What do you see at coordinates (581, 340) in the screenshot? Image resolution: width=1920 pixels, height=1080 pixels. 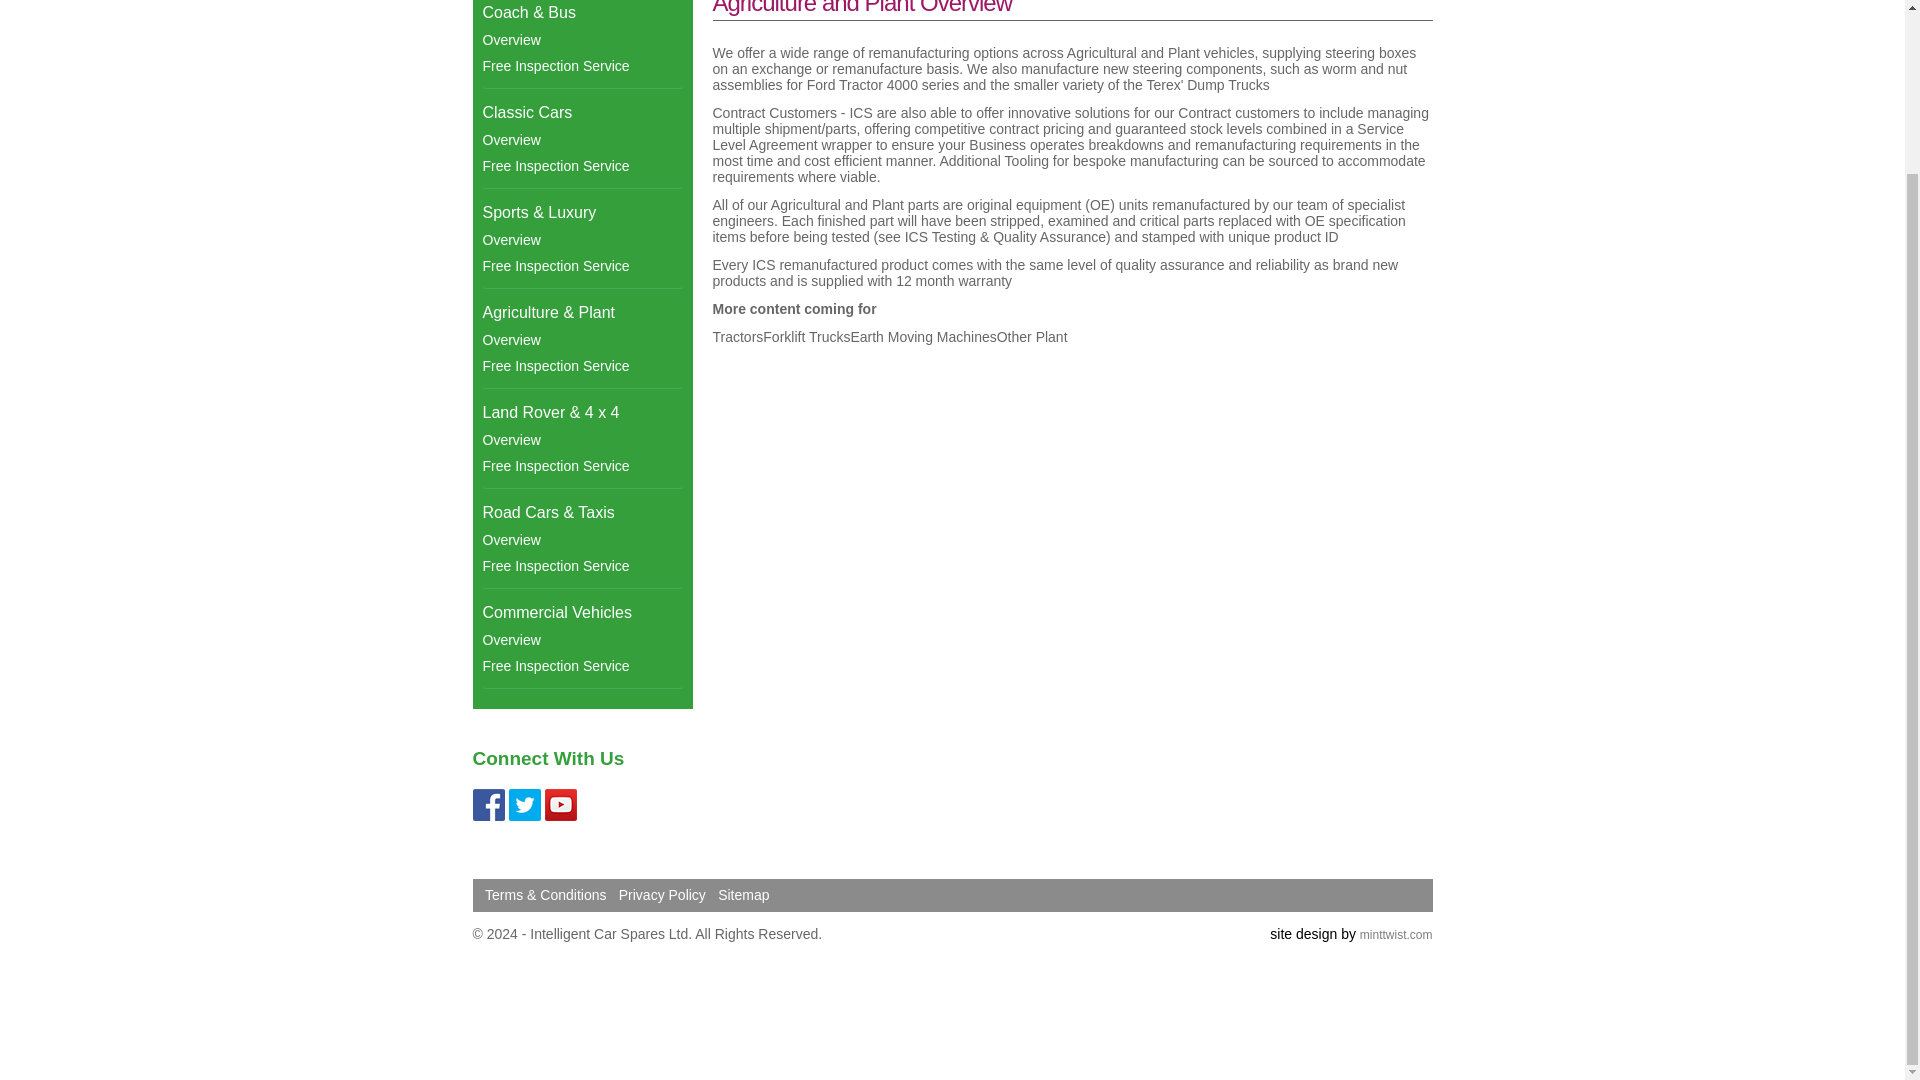 I see `Overview` at bounding box center [581, 340].